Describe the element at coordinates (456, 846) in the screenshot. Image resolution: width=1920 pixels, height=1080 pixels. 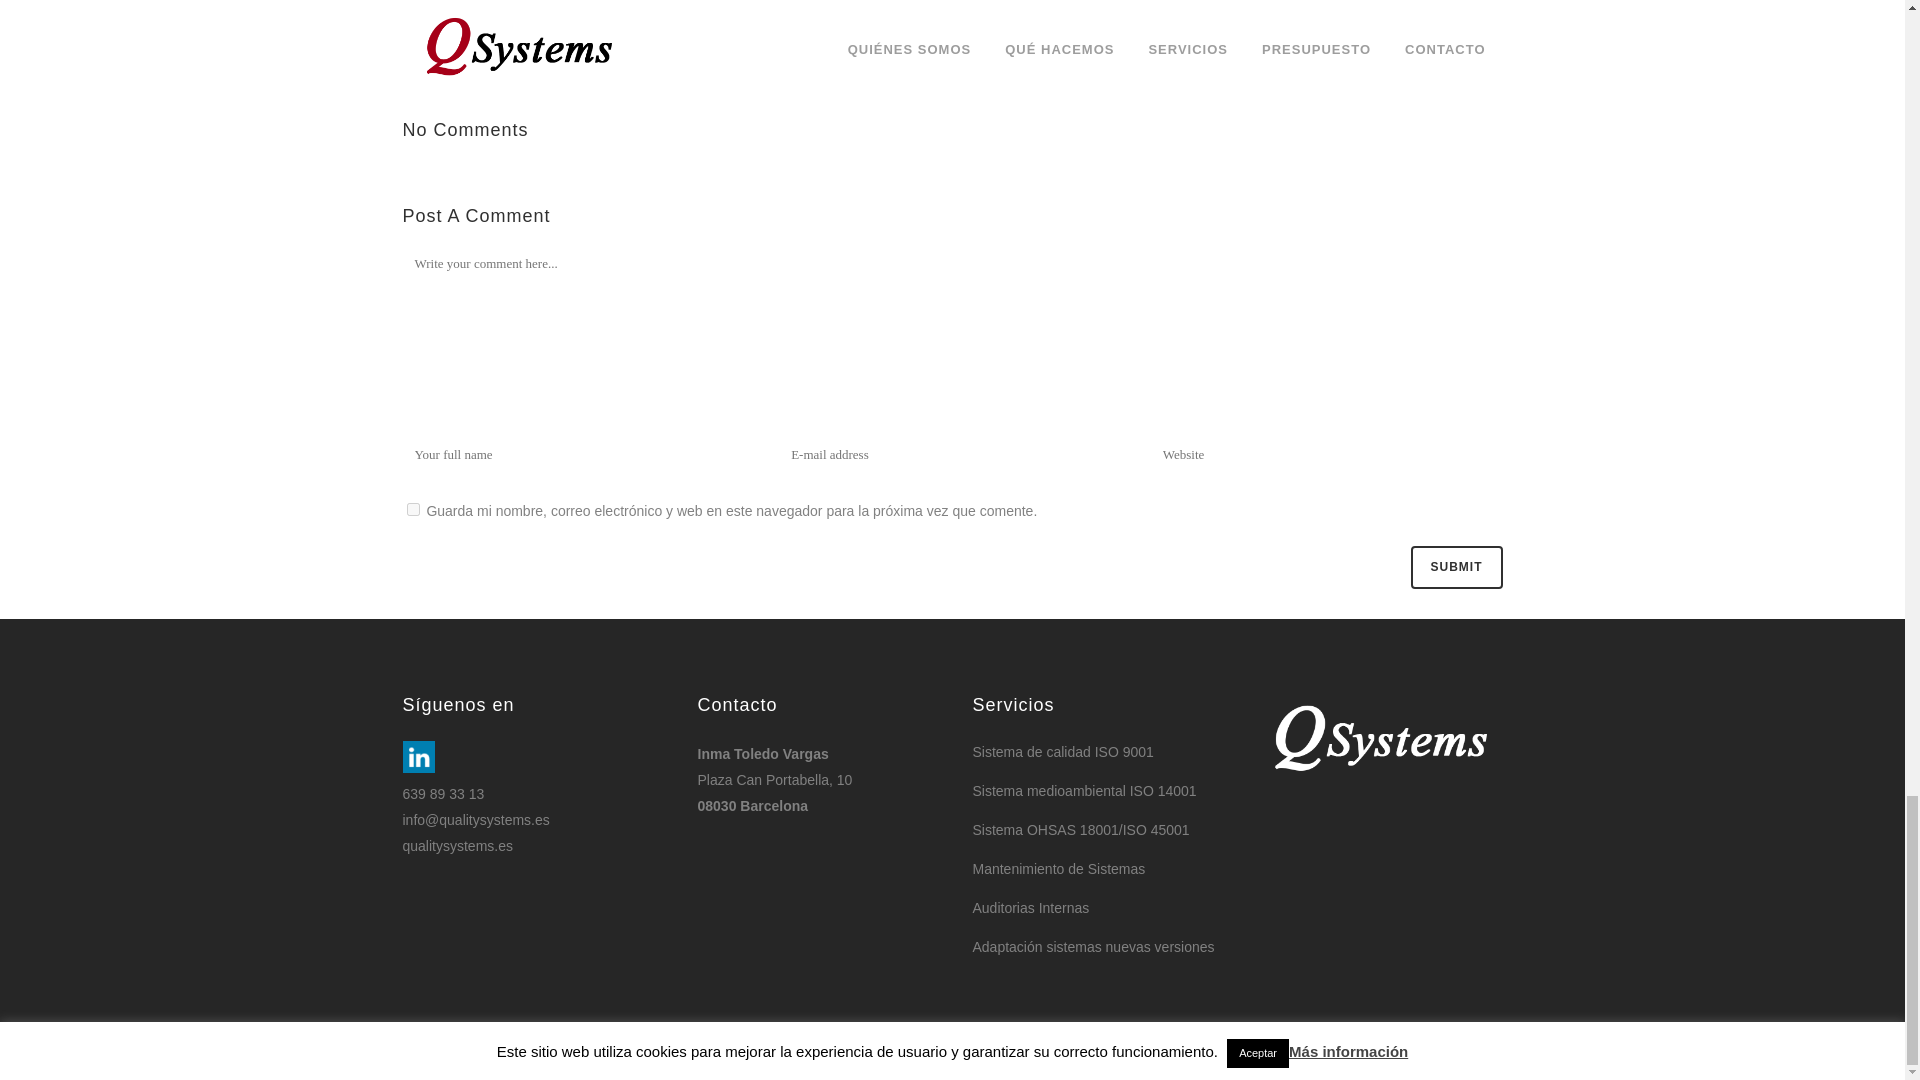
I see `qualitysystems.es` at that location.